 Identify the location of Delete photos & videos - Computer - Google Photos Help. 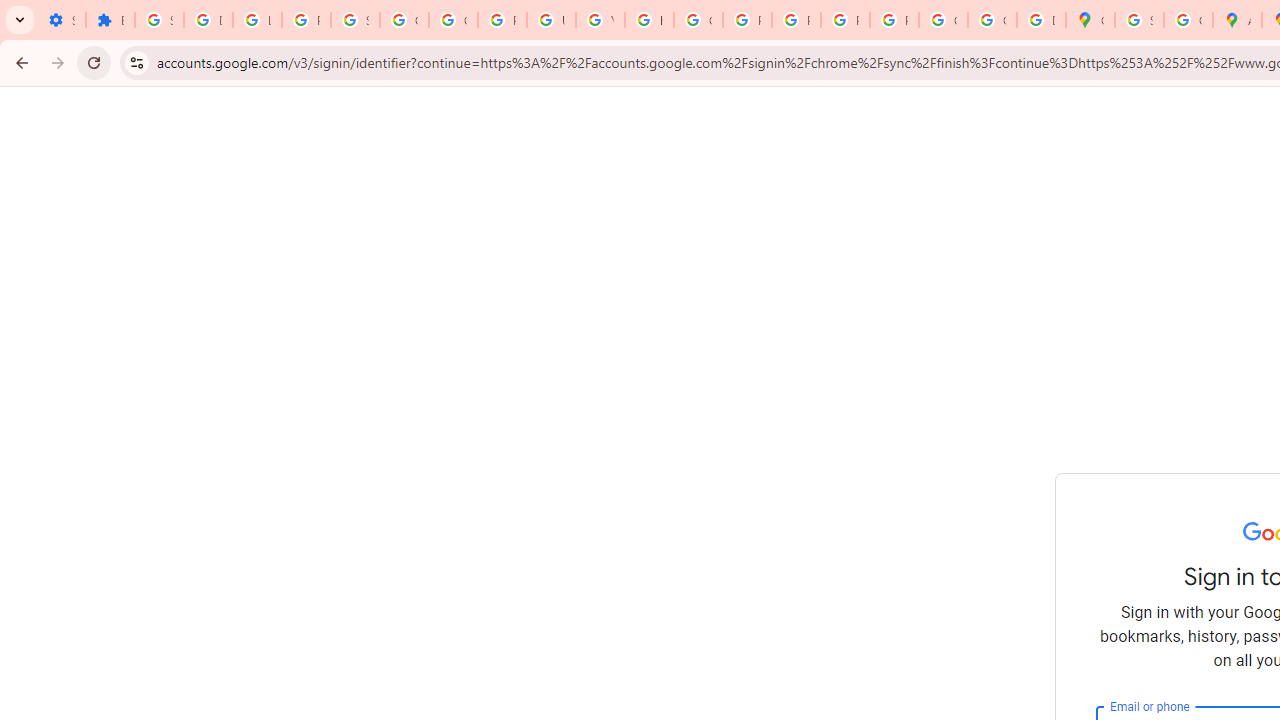
(208, 20).